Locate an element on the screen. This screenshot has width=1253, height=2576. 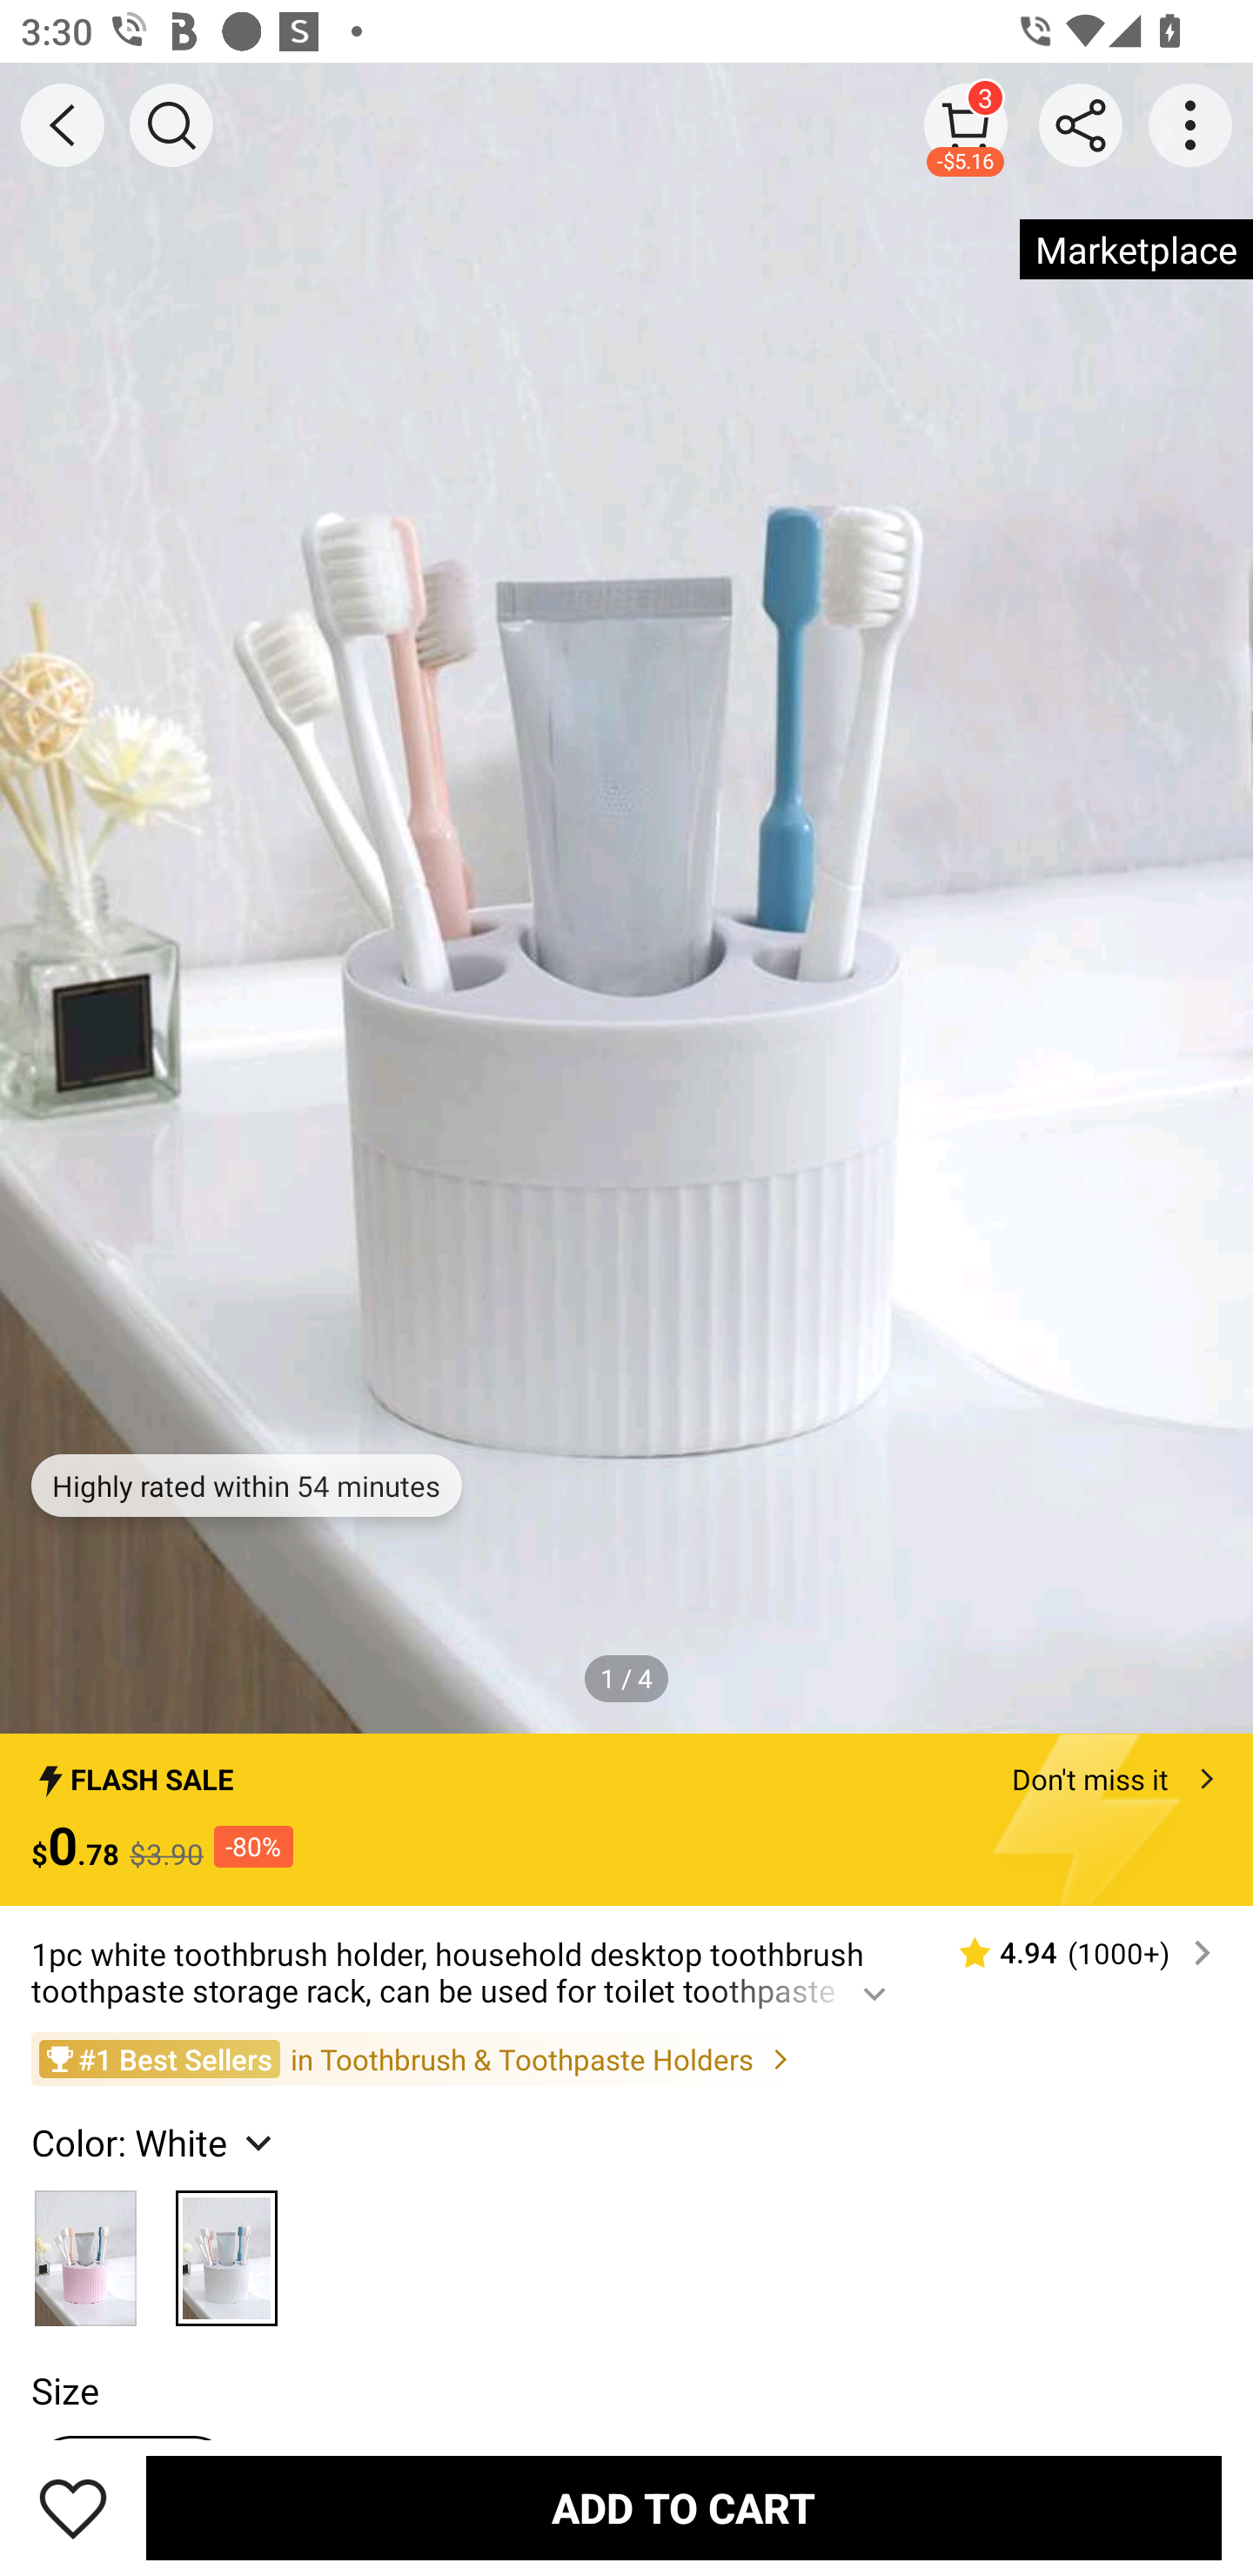
Save is located at coordinates (73, 2507).